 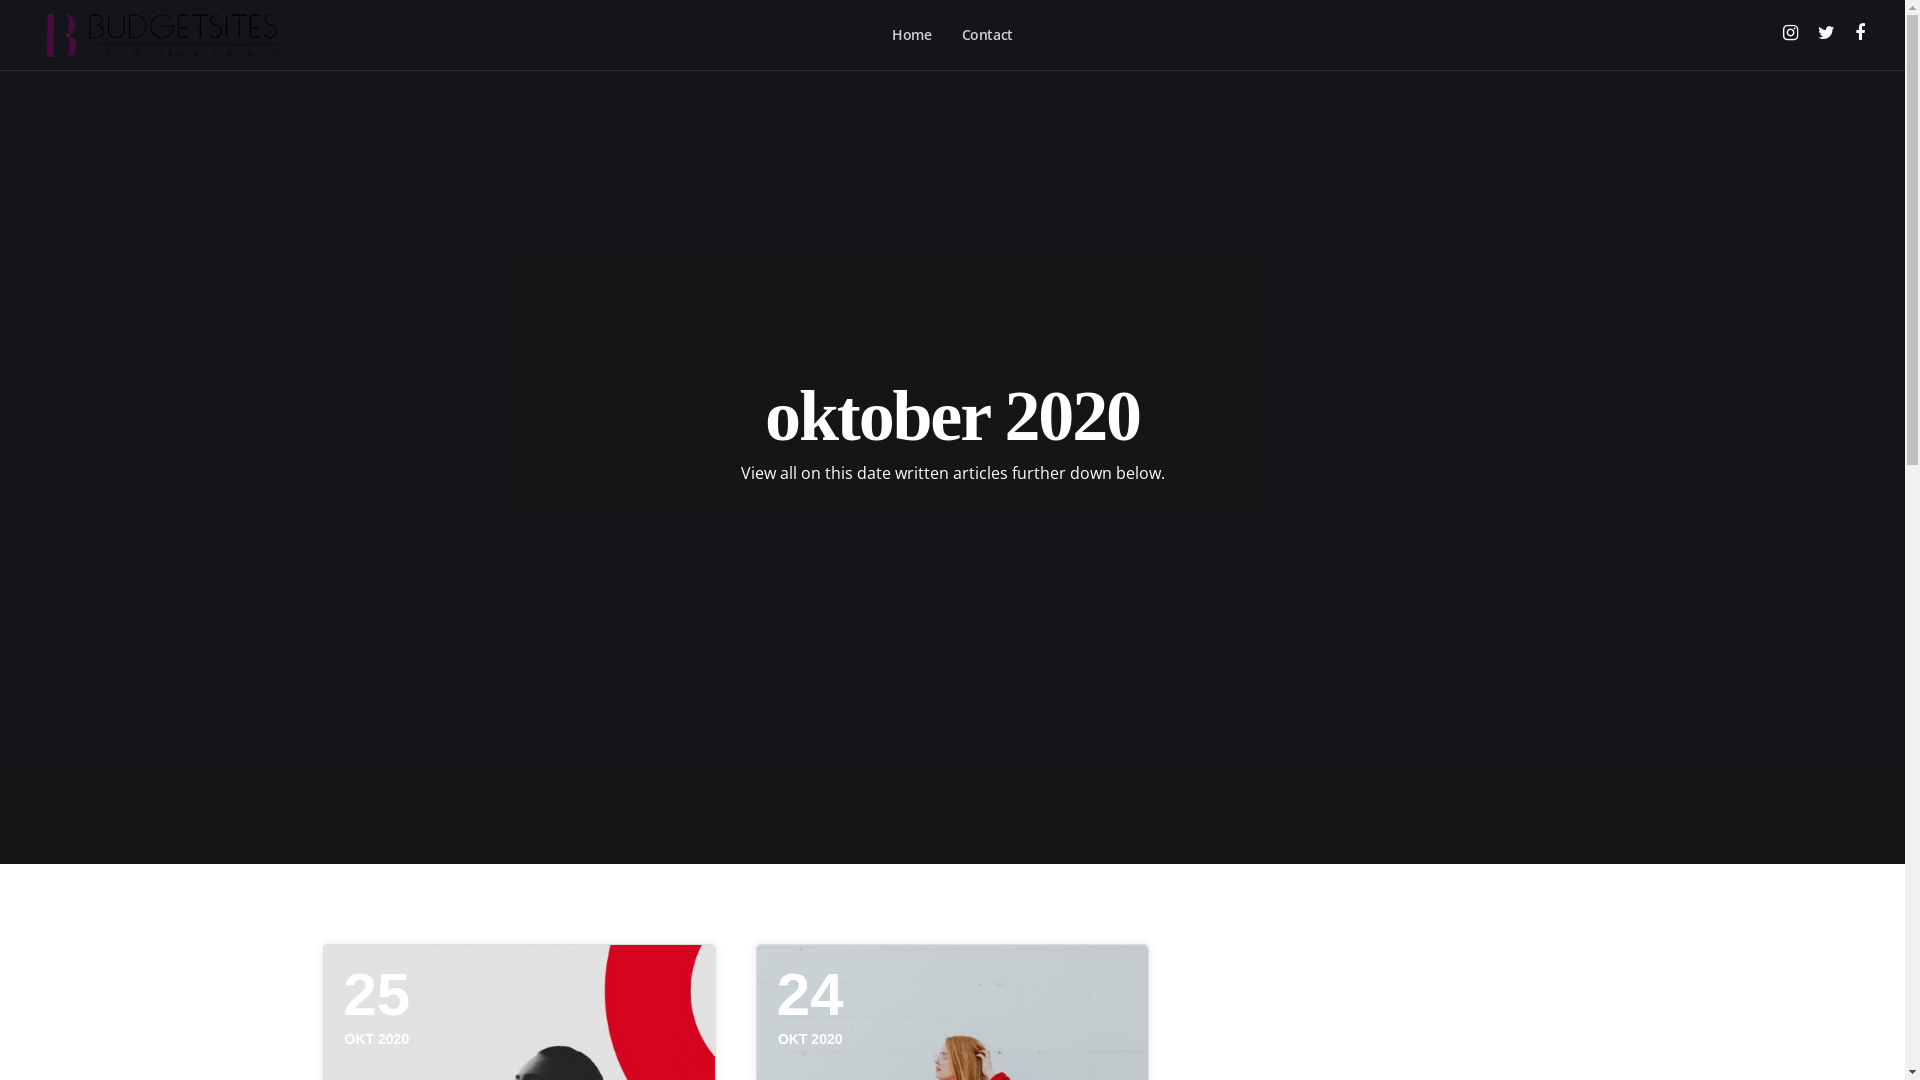 I want to click on Contact, so click(x=988, y=35).